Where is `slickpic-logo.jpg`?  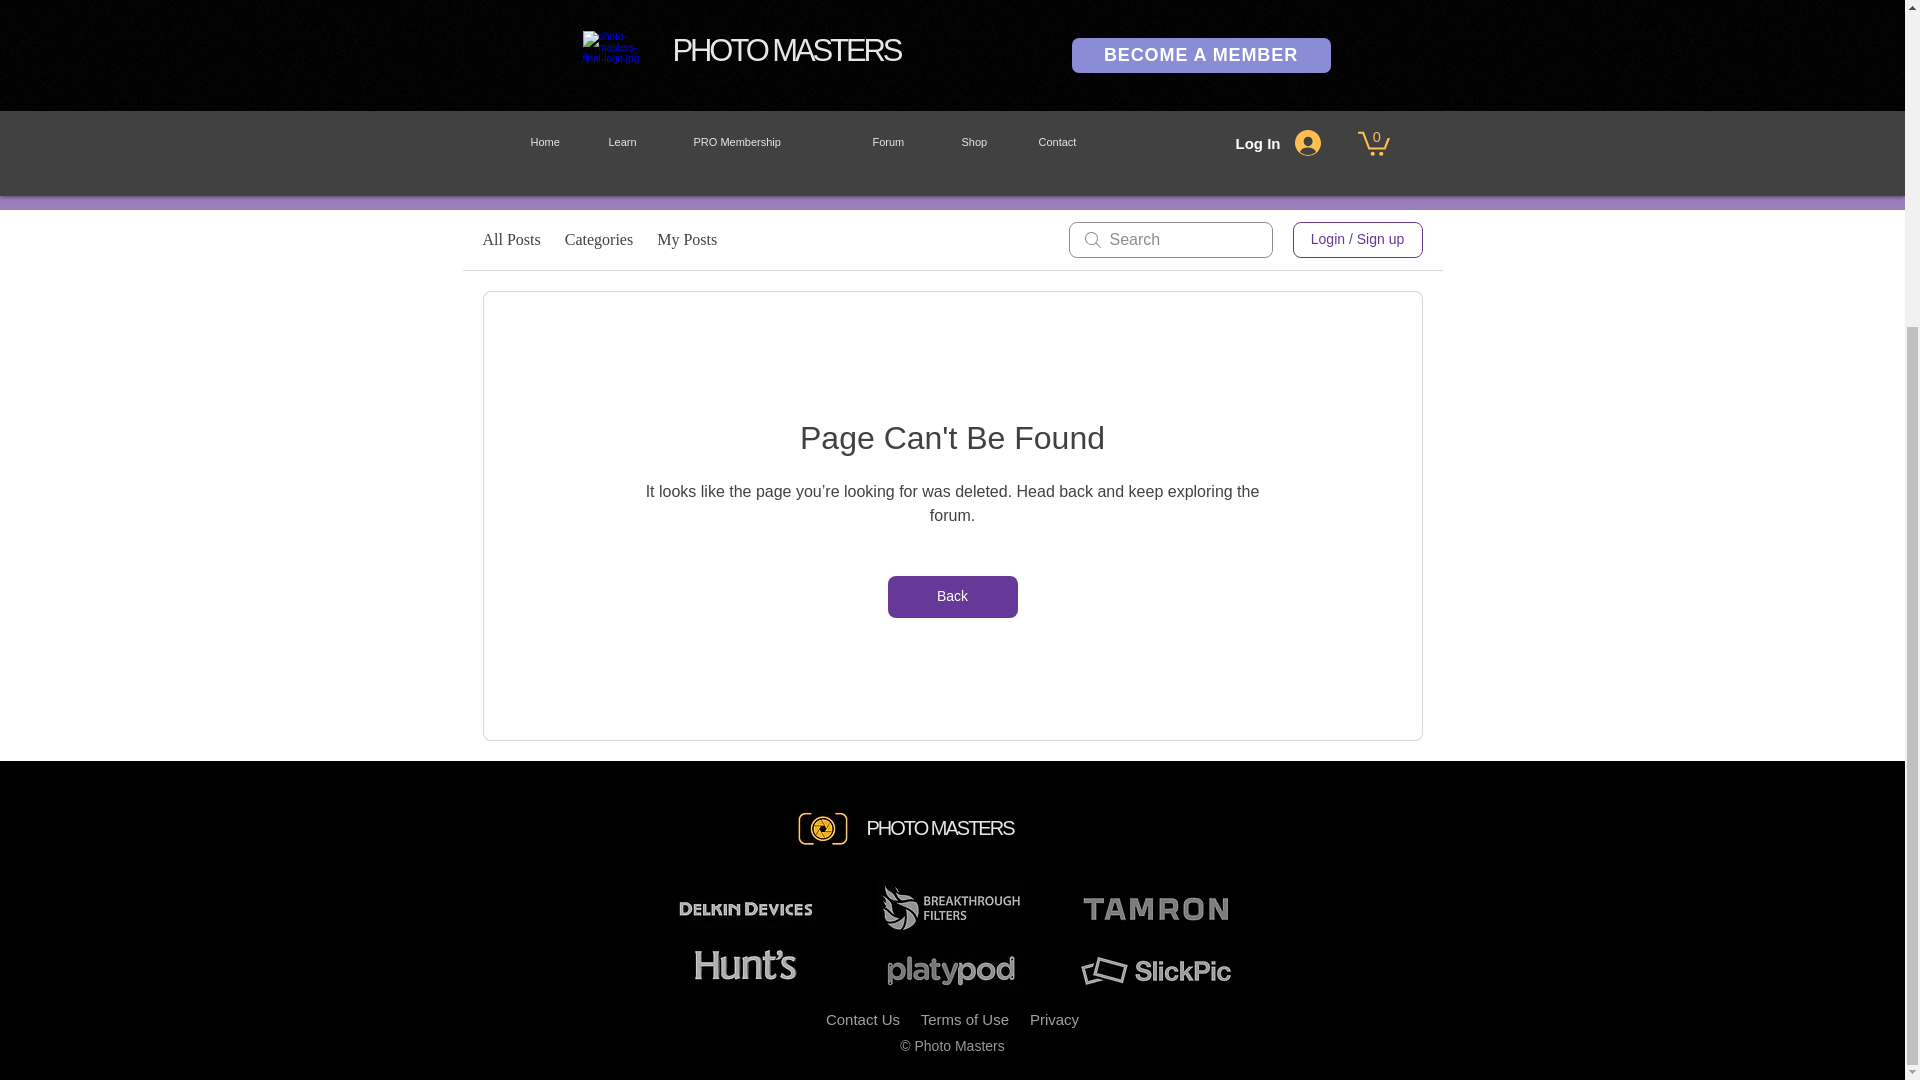 slickpic-logo.jpg is located at coordinates (1372, 85).